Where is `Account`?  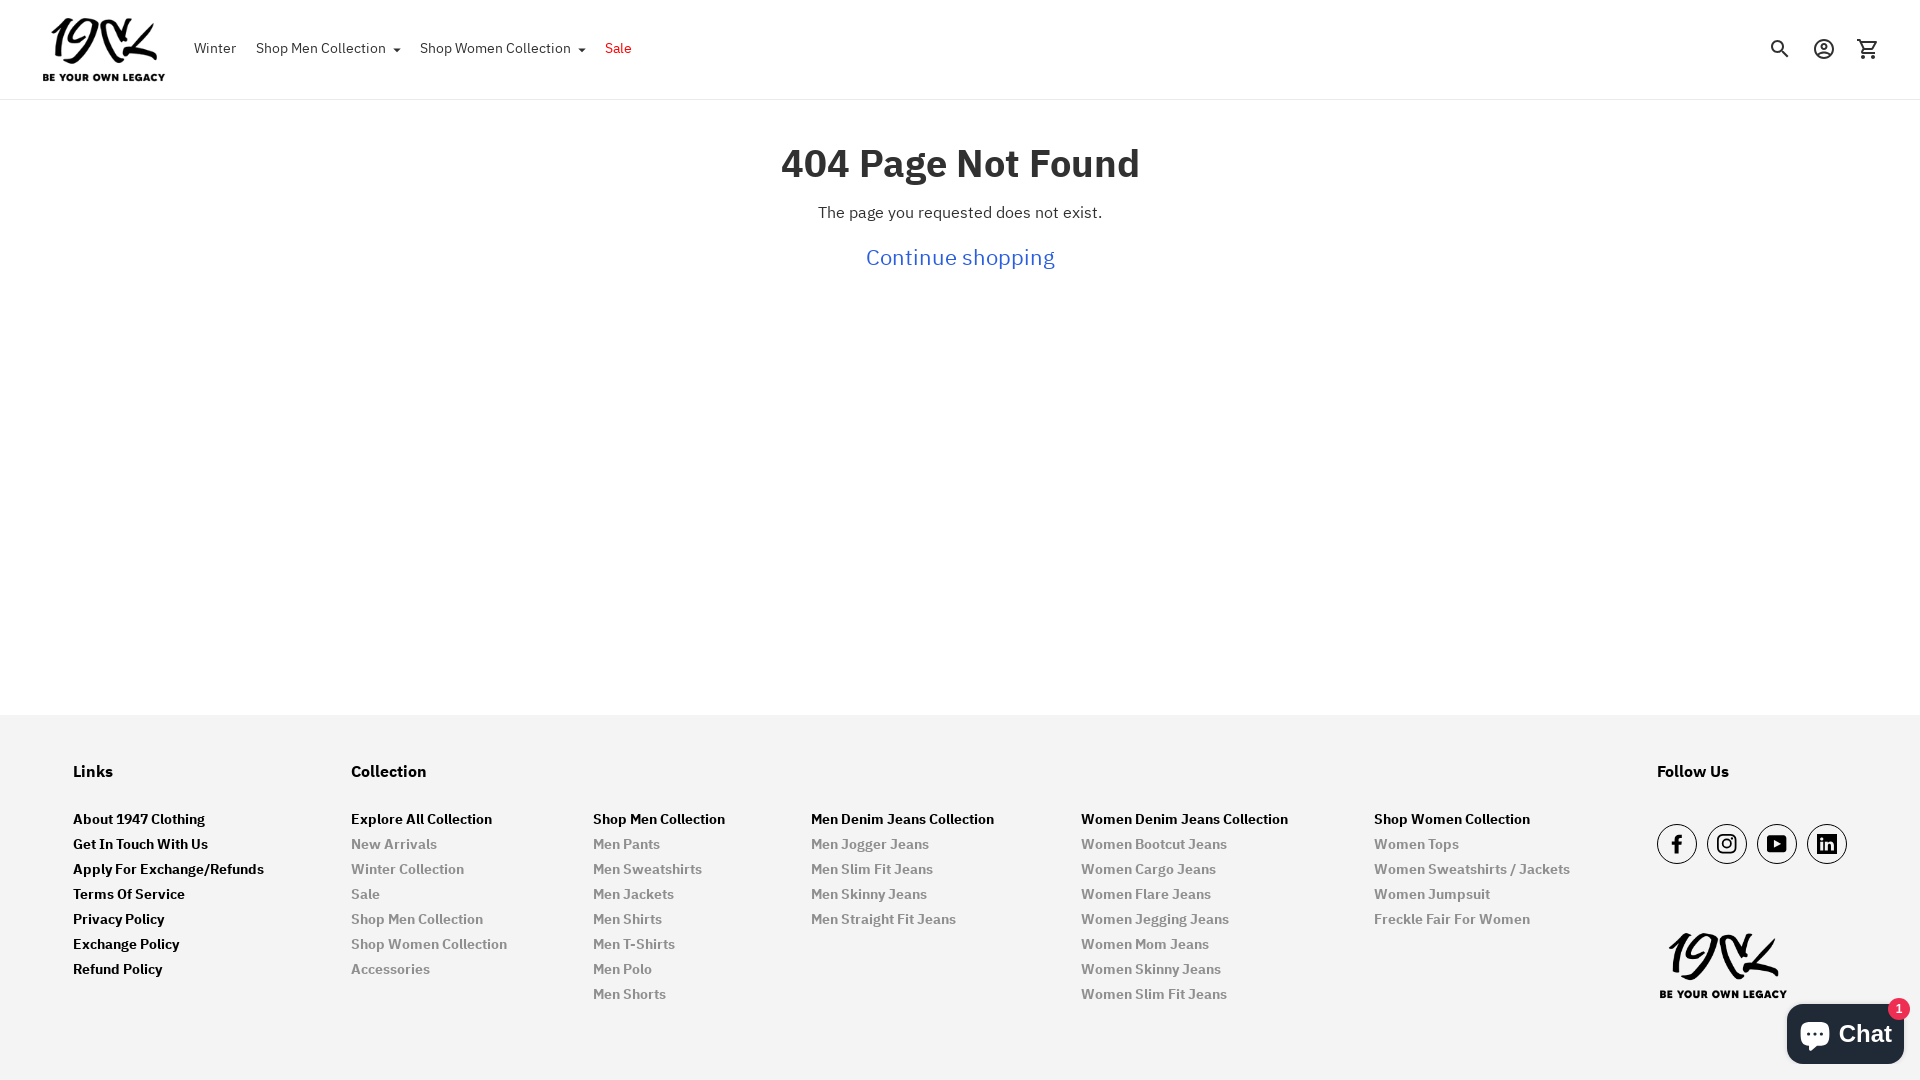 Account is located at coordinates (1824, 49).